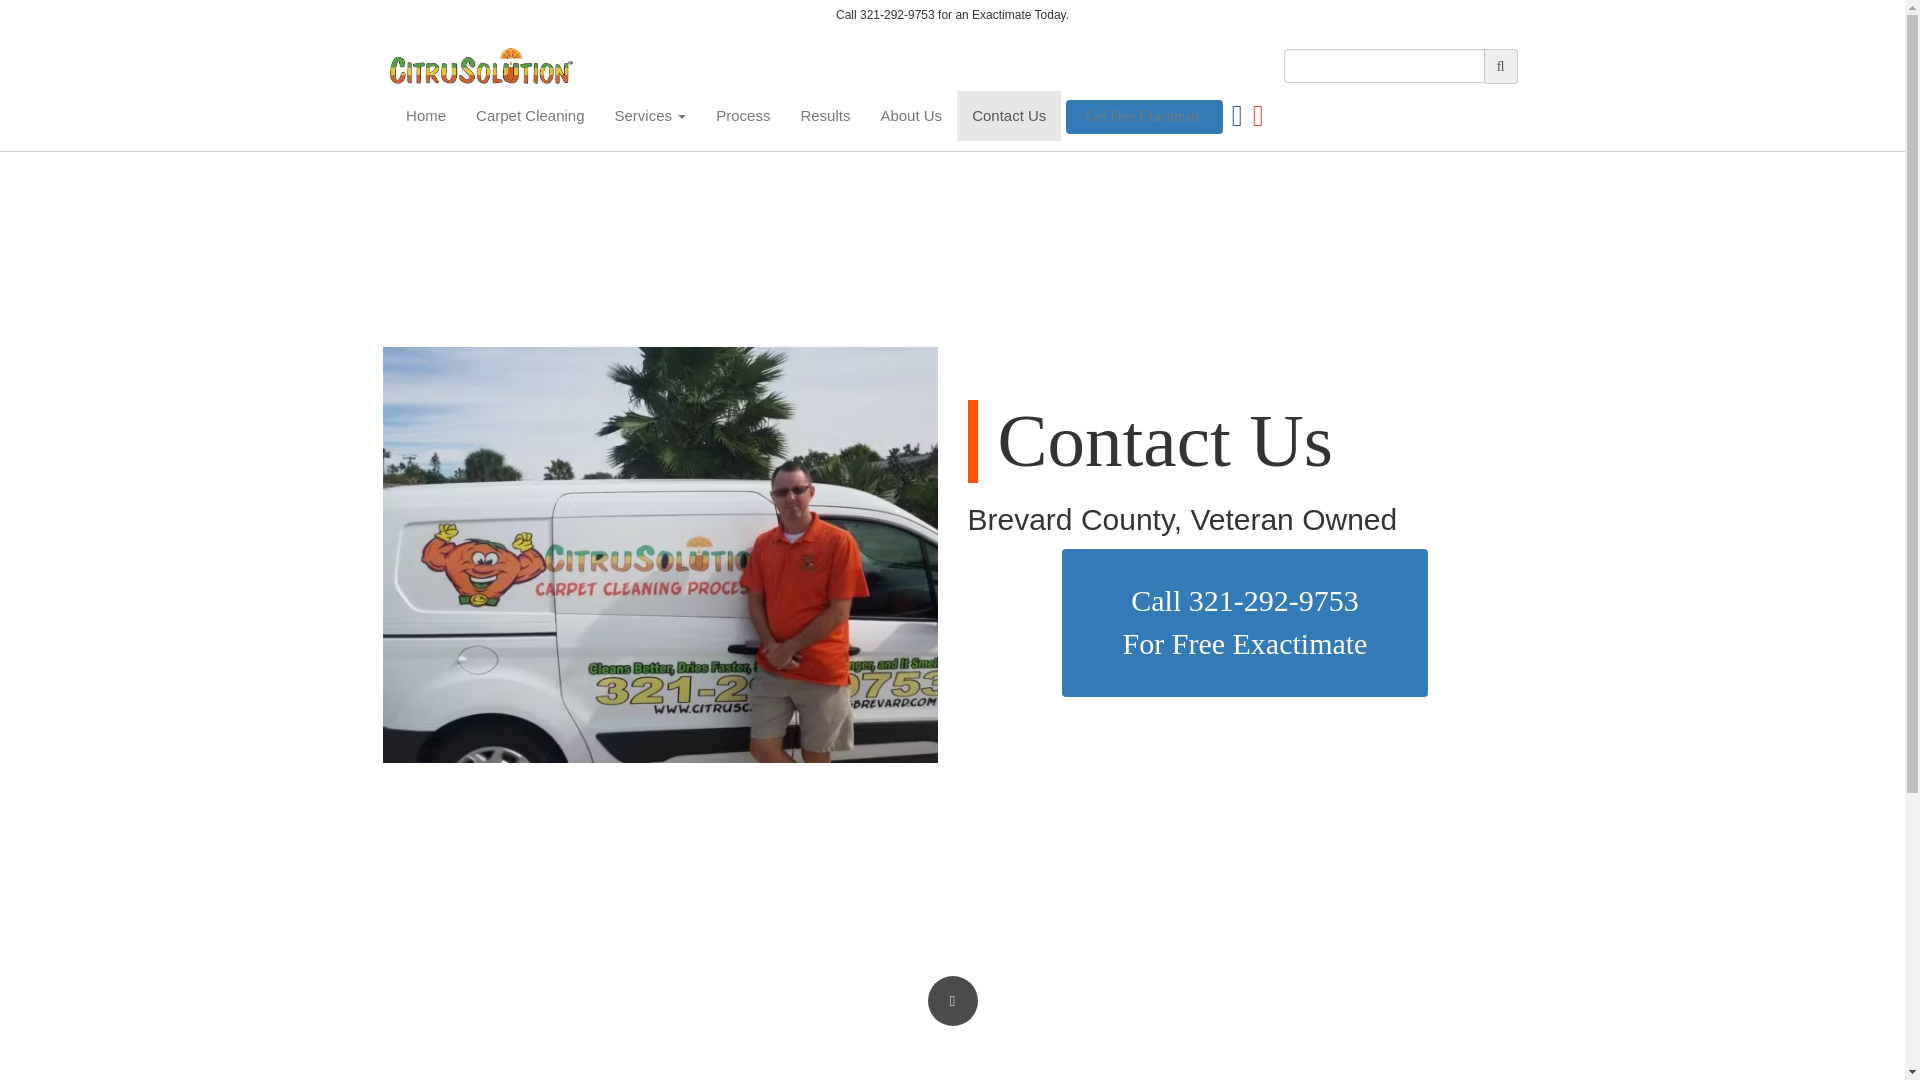 Image resolution: width=1920 pixels, height=1080 pixels. I want to click on About Us, so click(742, 116).